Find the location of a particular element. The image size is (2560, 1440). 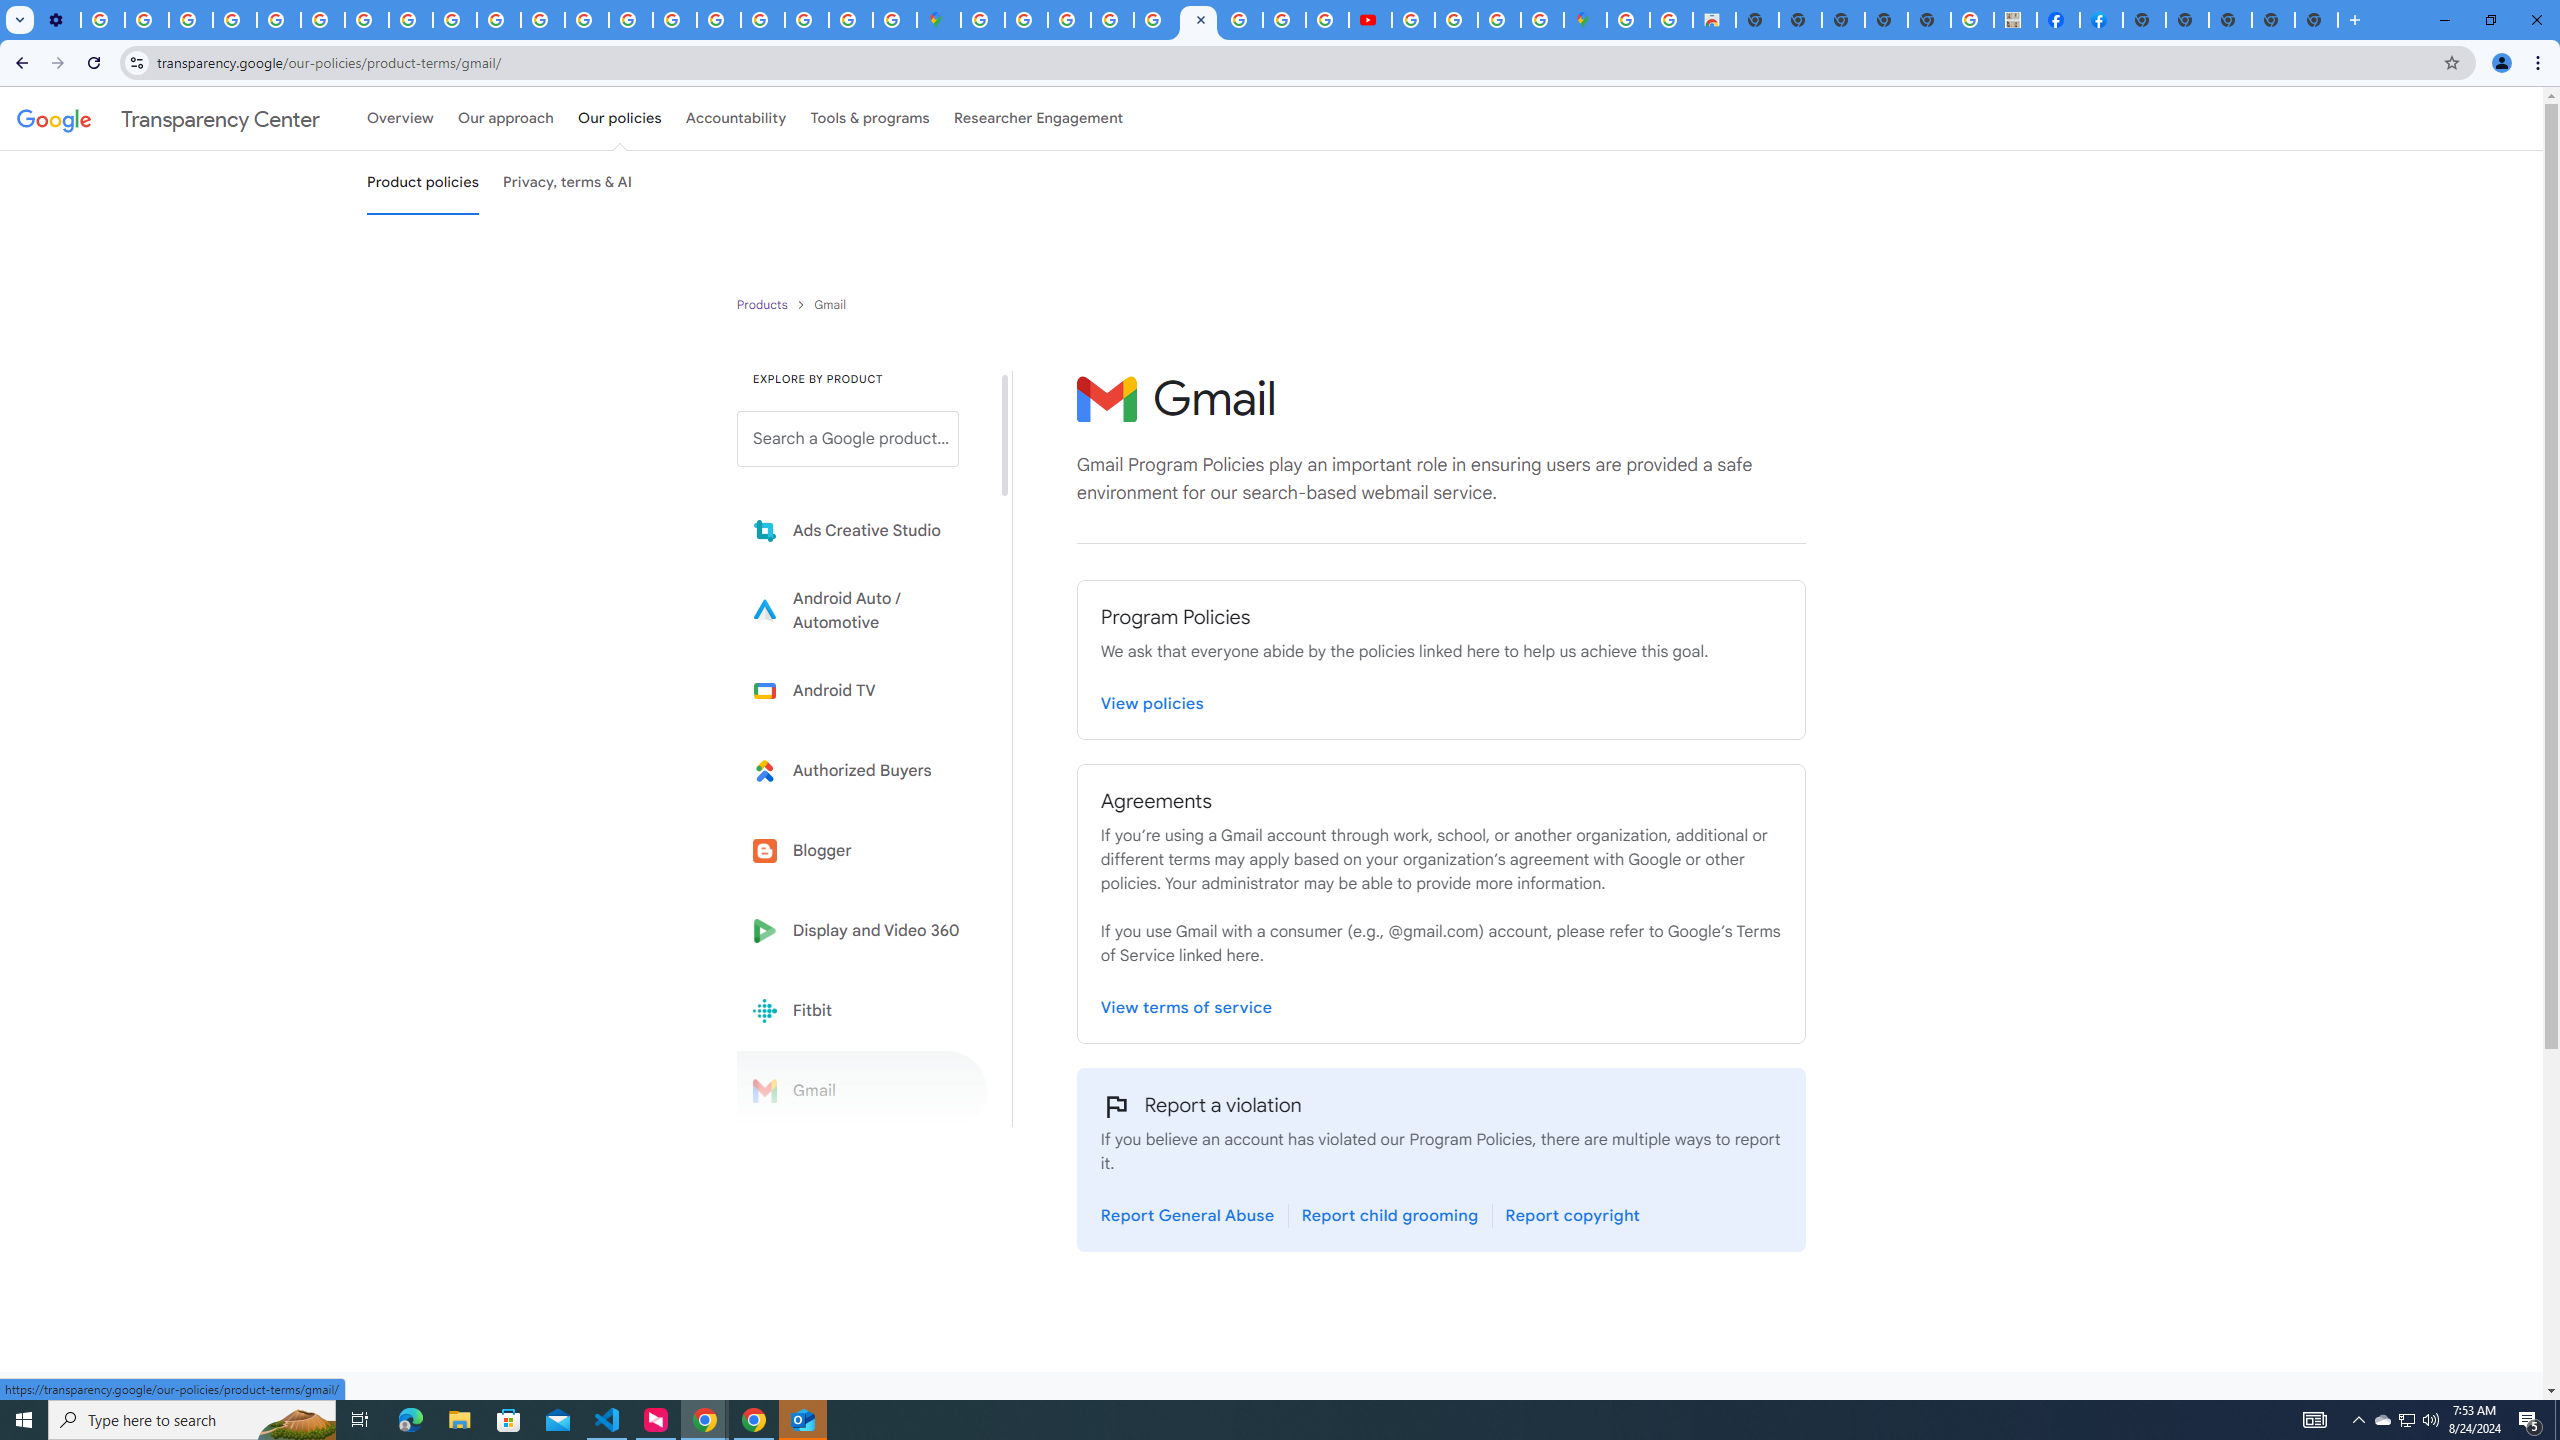

New Tab is located at coordinates (2145, 20).